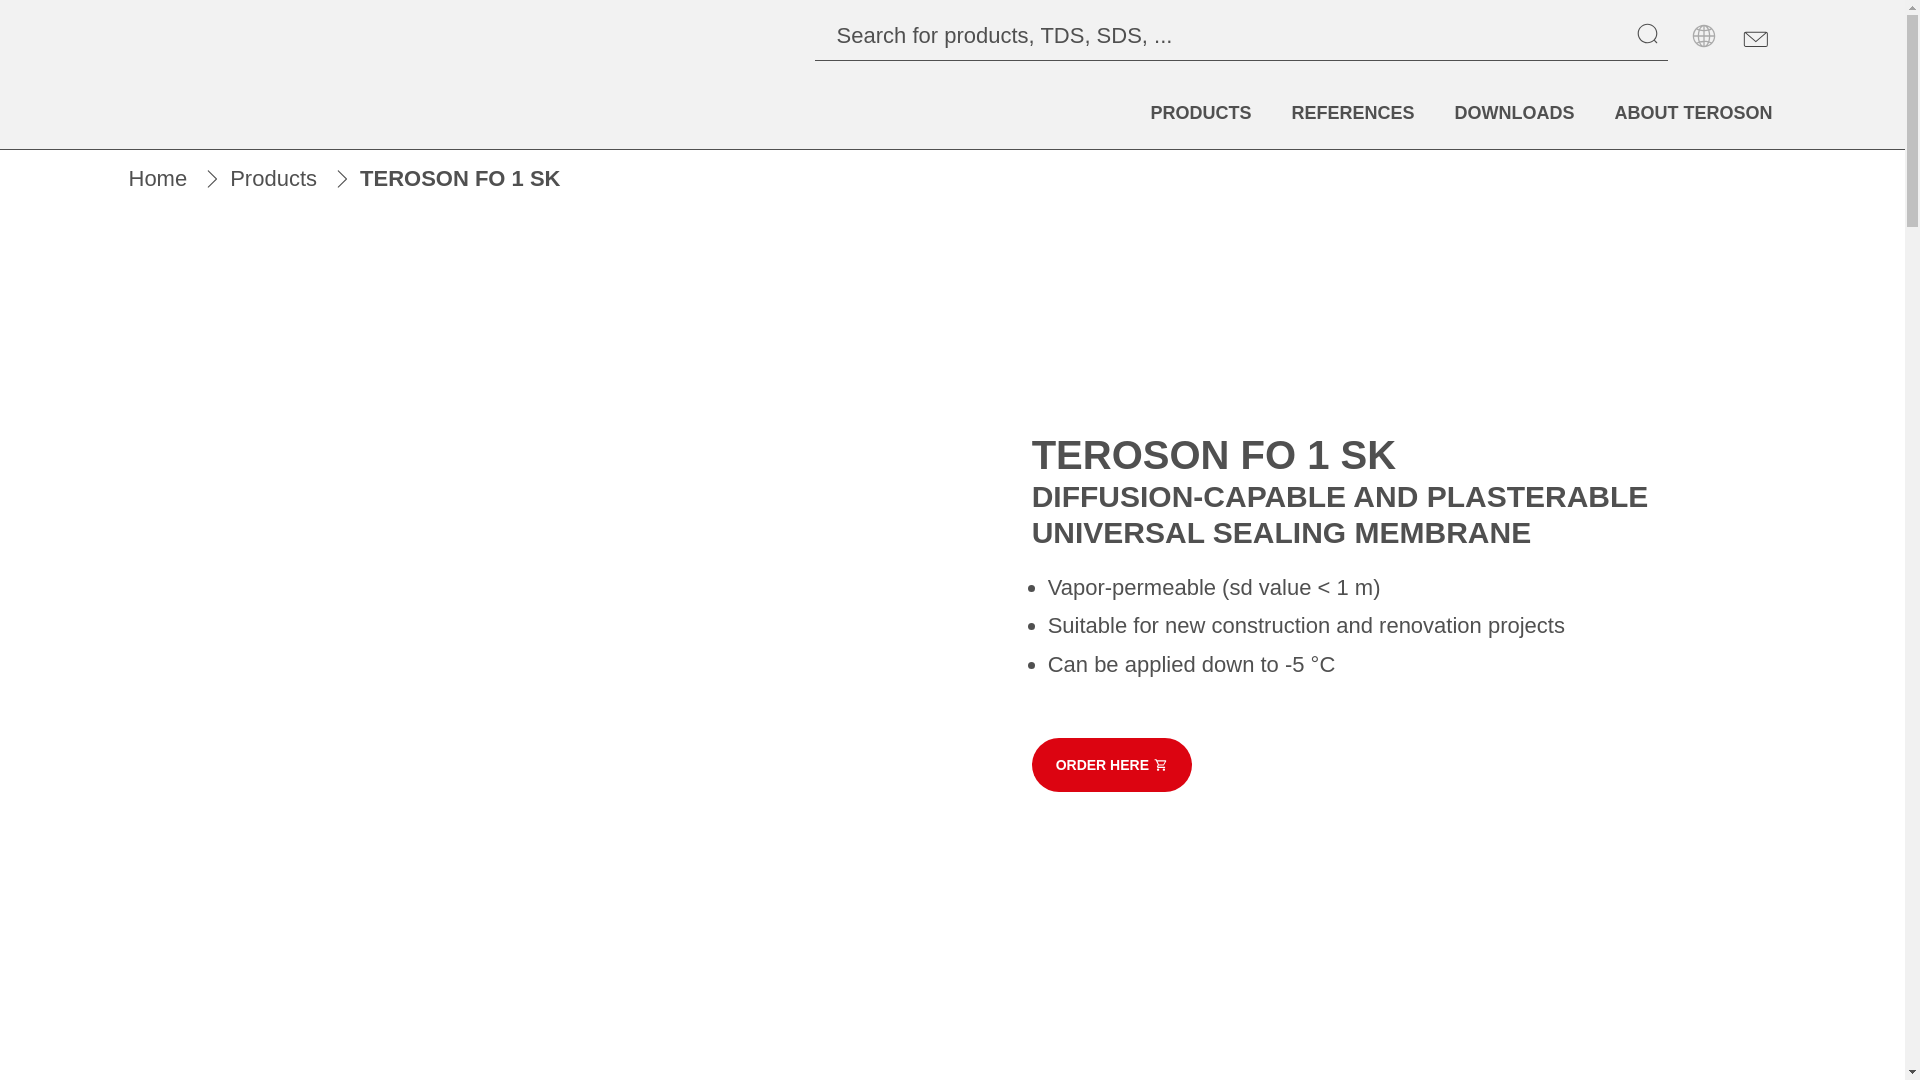 Image resolution: width=1920 pixels, height=1080 pixels. I want to click on REFERENCES, so click(1352, 114).